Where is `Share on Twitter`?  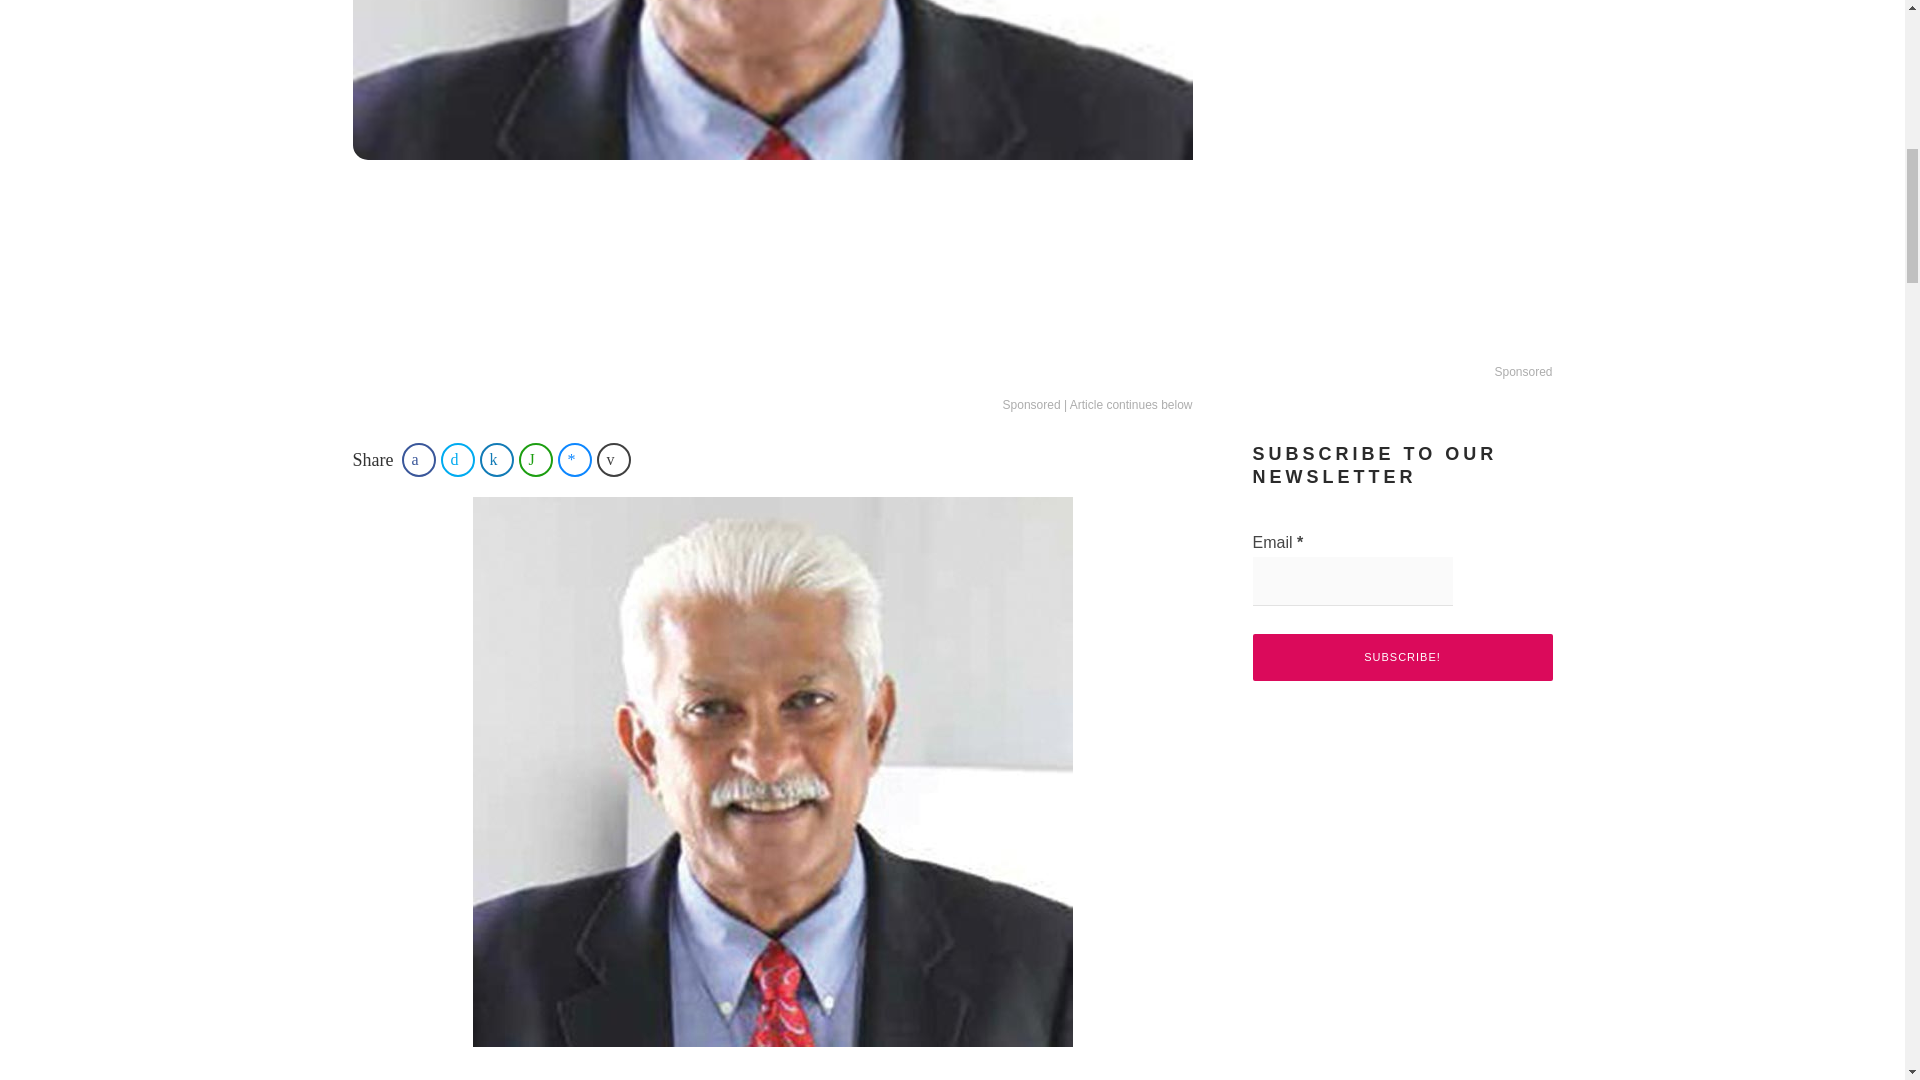 Share on Twitter is located at coordinates (458, 460).